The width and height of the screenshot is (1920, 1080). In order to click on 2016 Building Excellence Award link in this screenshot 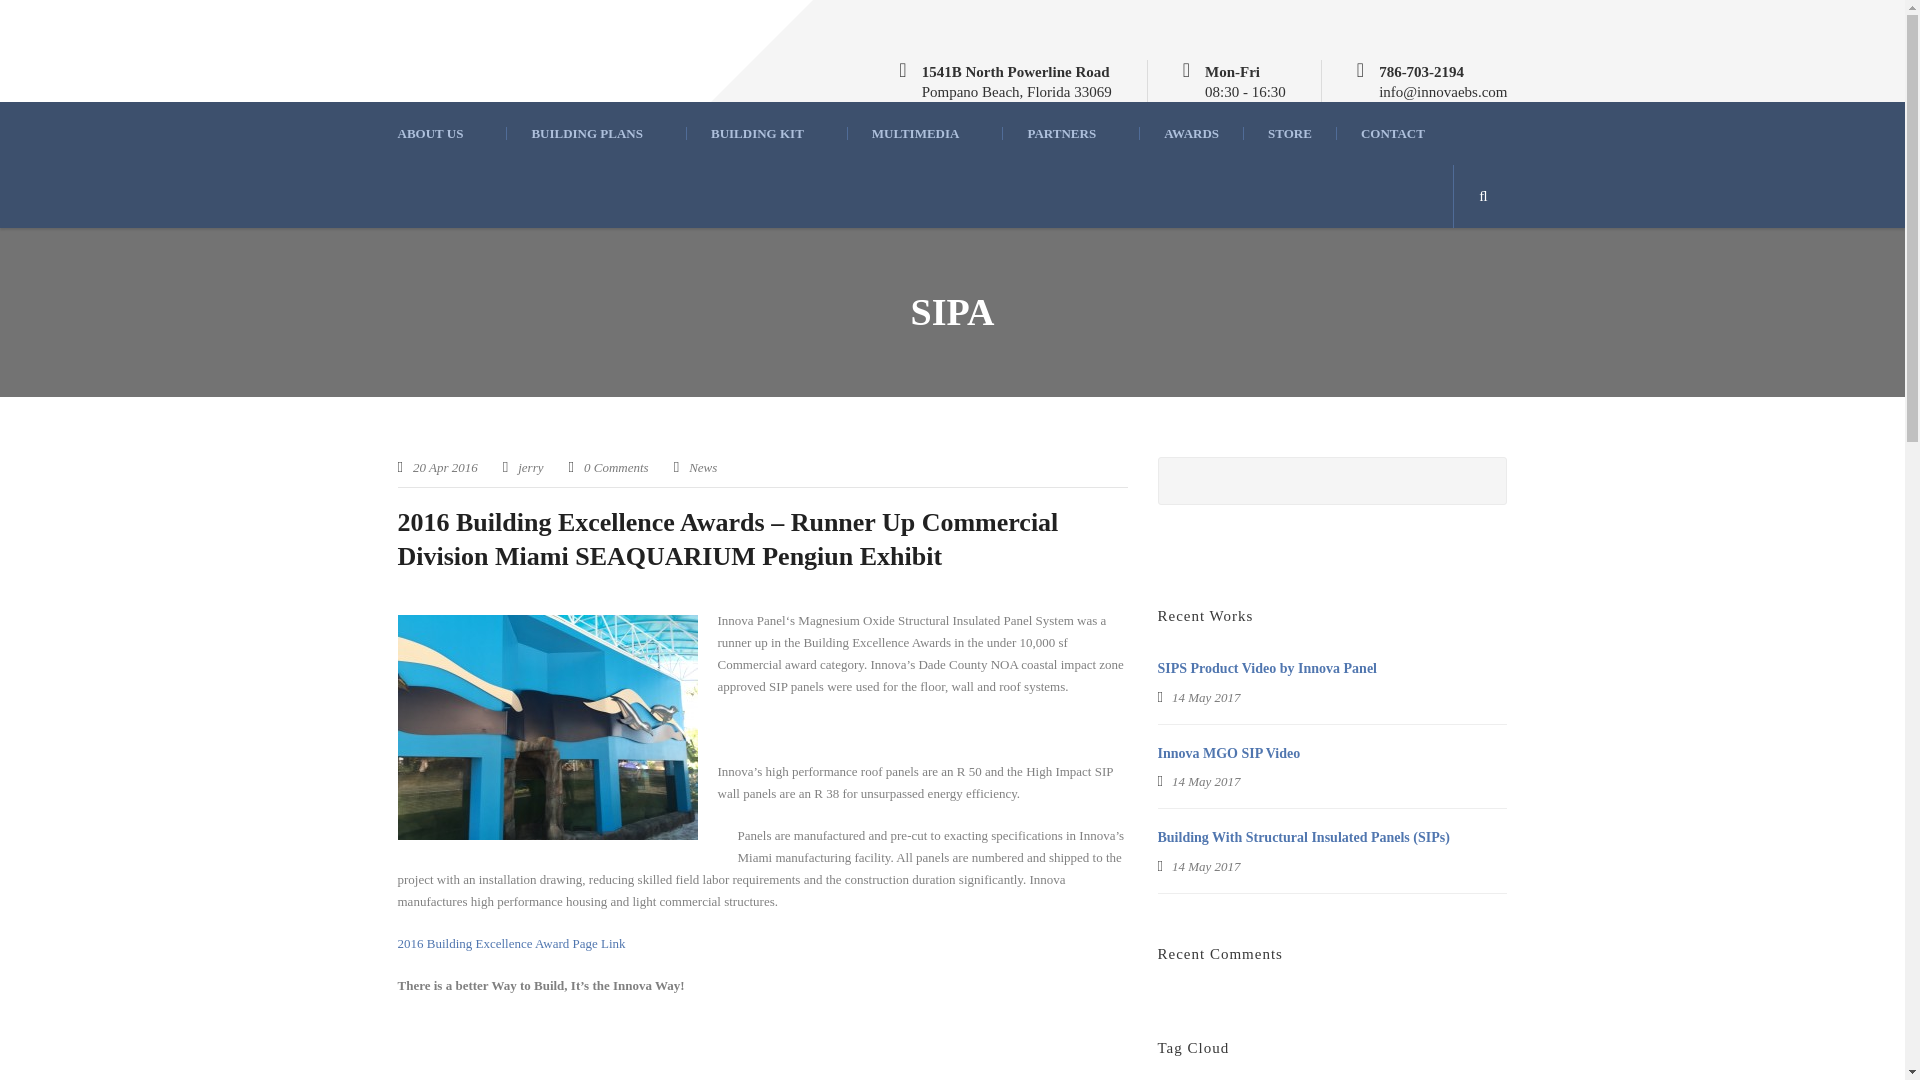, I will do `click(515, 944)`.